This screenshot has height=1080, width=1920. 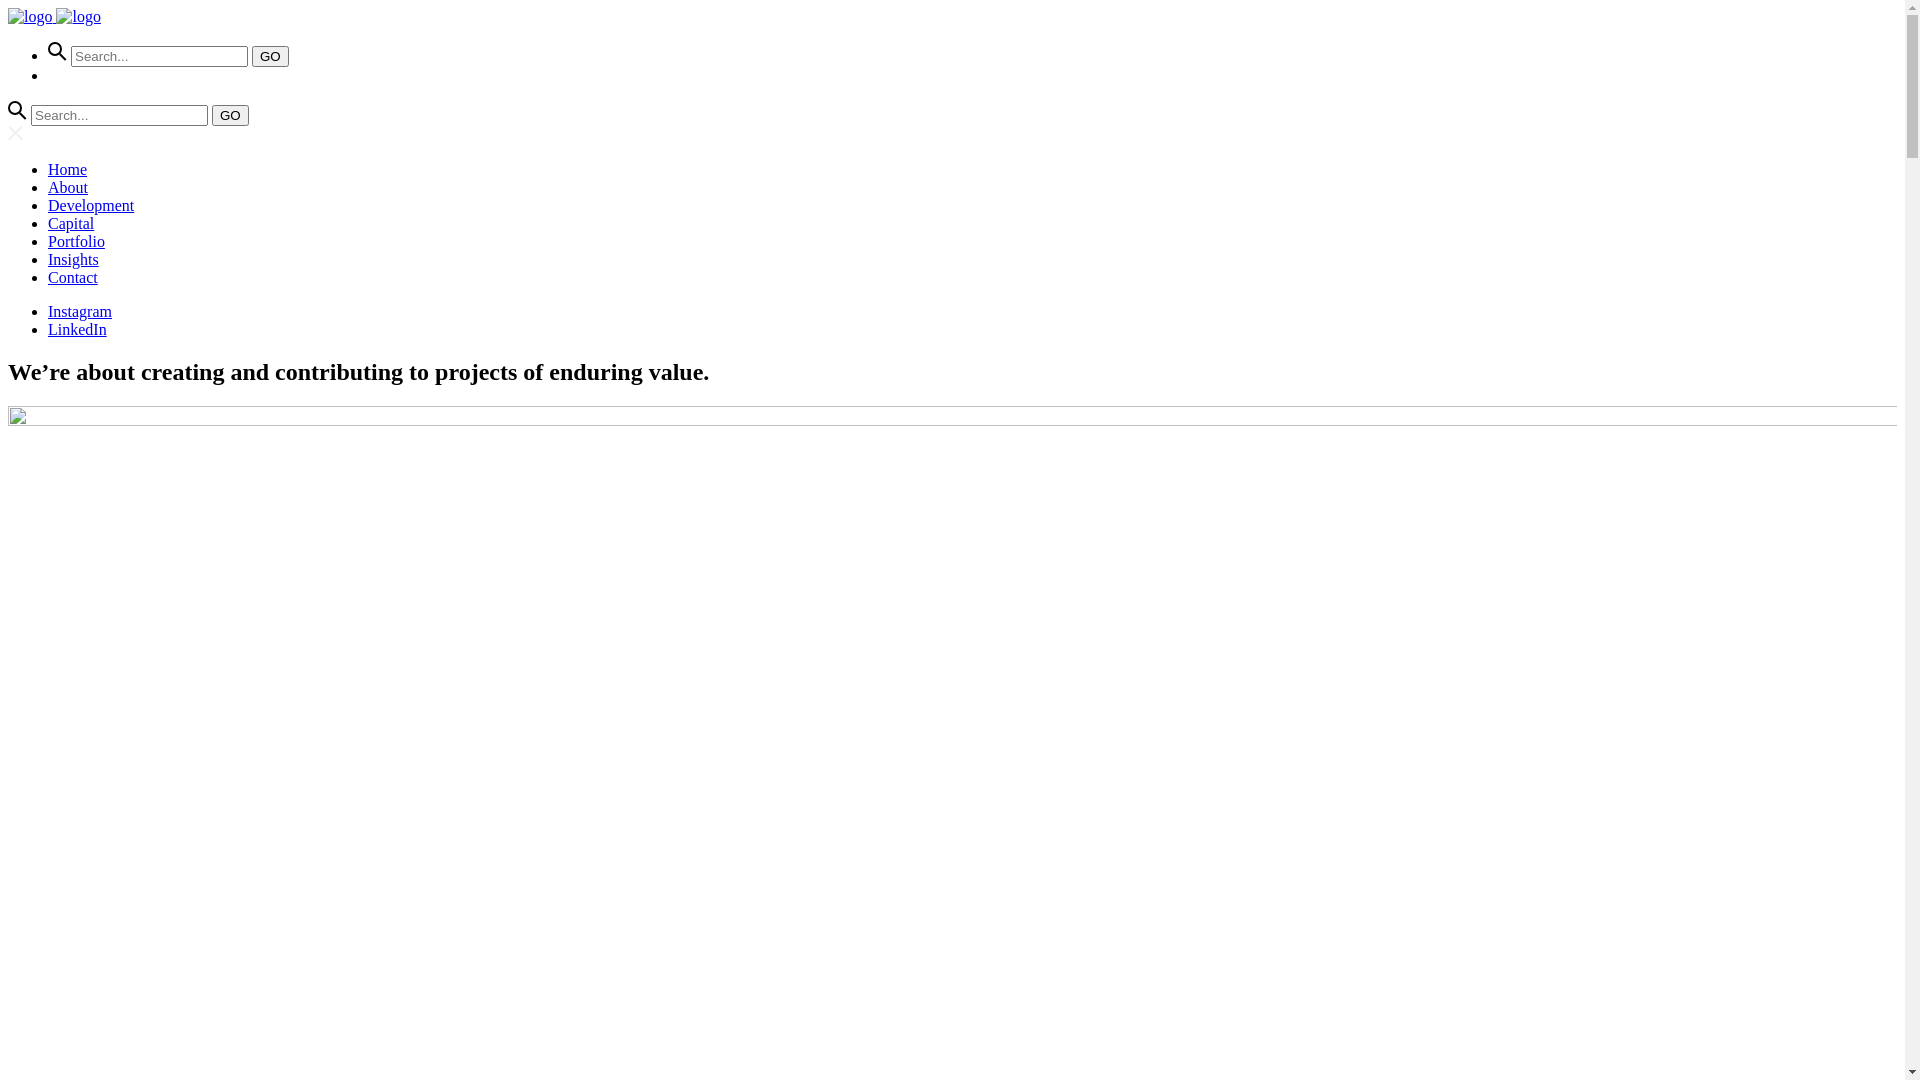 What do you see at coordinates (76, 242) in the screenshot?
I see `Portfolio` at bounding box center [76, 242].